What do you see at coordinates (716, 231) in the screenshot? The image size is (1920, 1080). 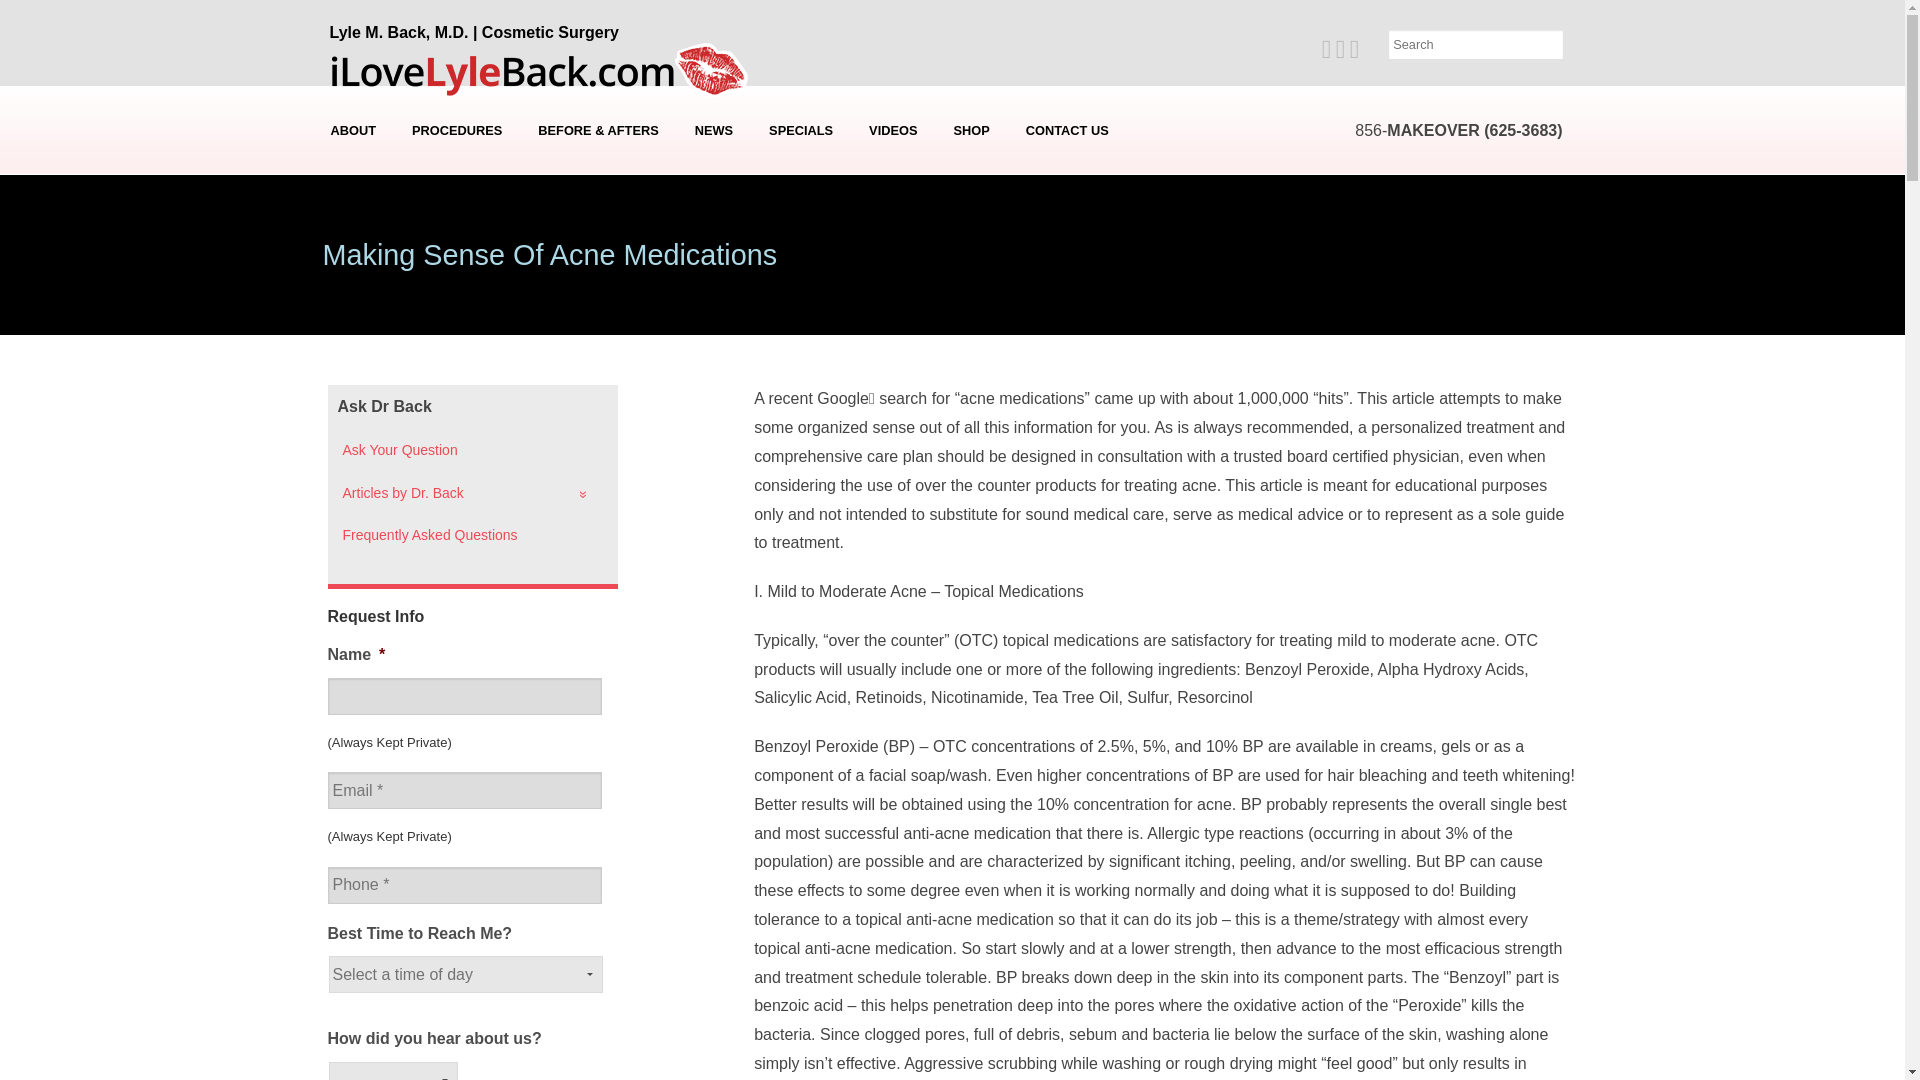 I see `PRESS RELEASES` at bounding box center [716, 231].